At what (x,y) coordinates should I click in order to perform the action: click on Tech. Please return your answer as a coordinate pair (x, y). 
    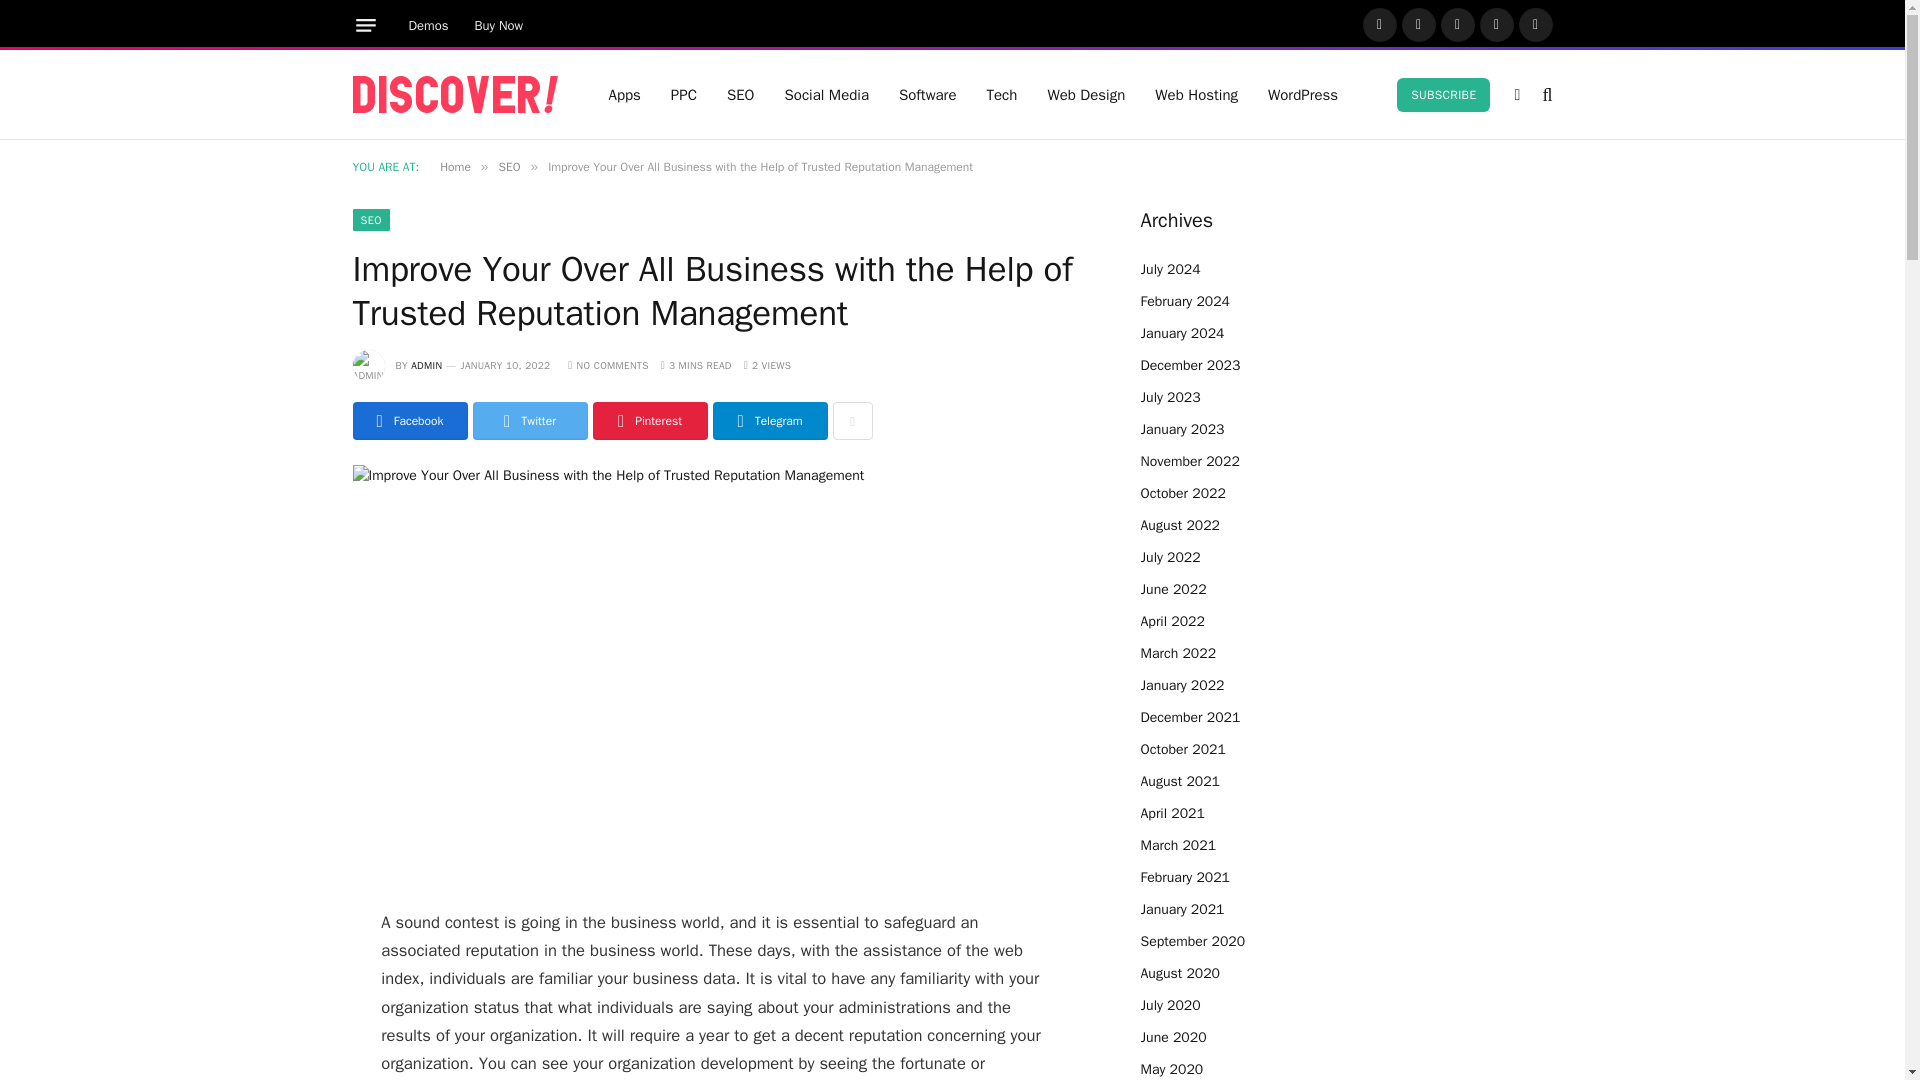
    Looking at the image, I should click on (1002, 94).